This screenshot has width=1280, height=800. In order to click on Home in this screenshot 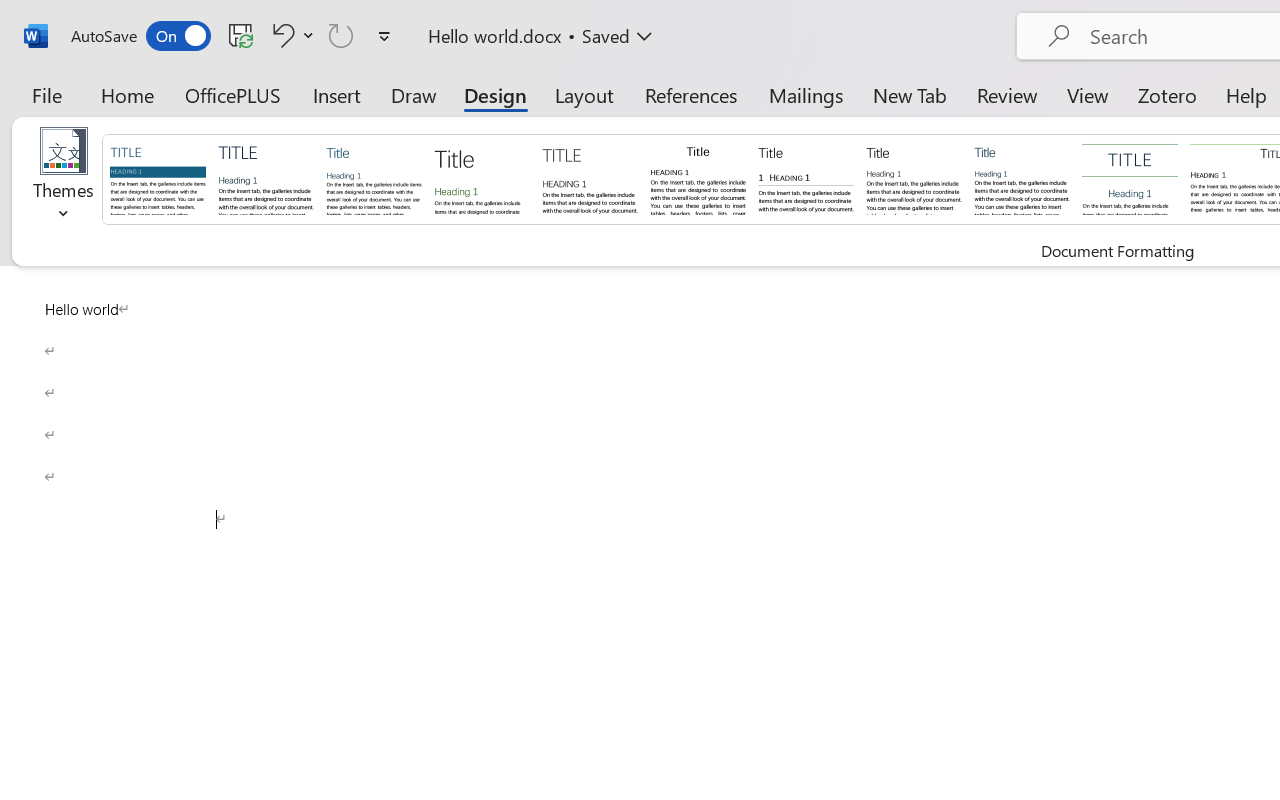, I will do `click(128, 94)`.